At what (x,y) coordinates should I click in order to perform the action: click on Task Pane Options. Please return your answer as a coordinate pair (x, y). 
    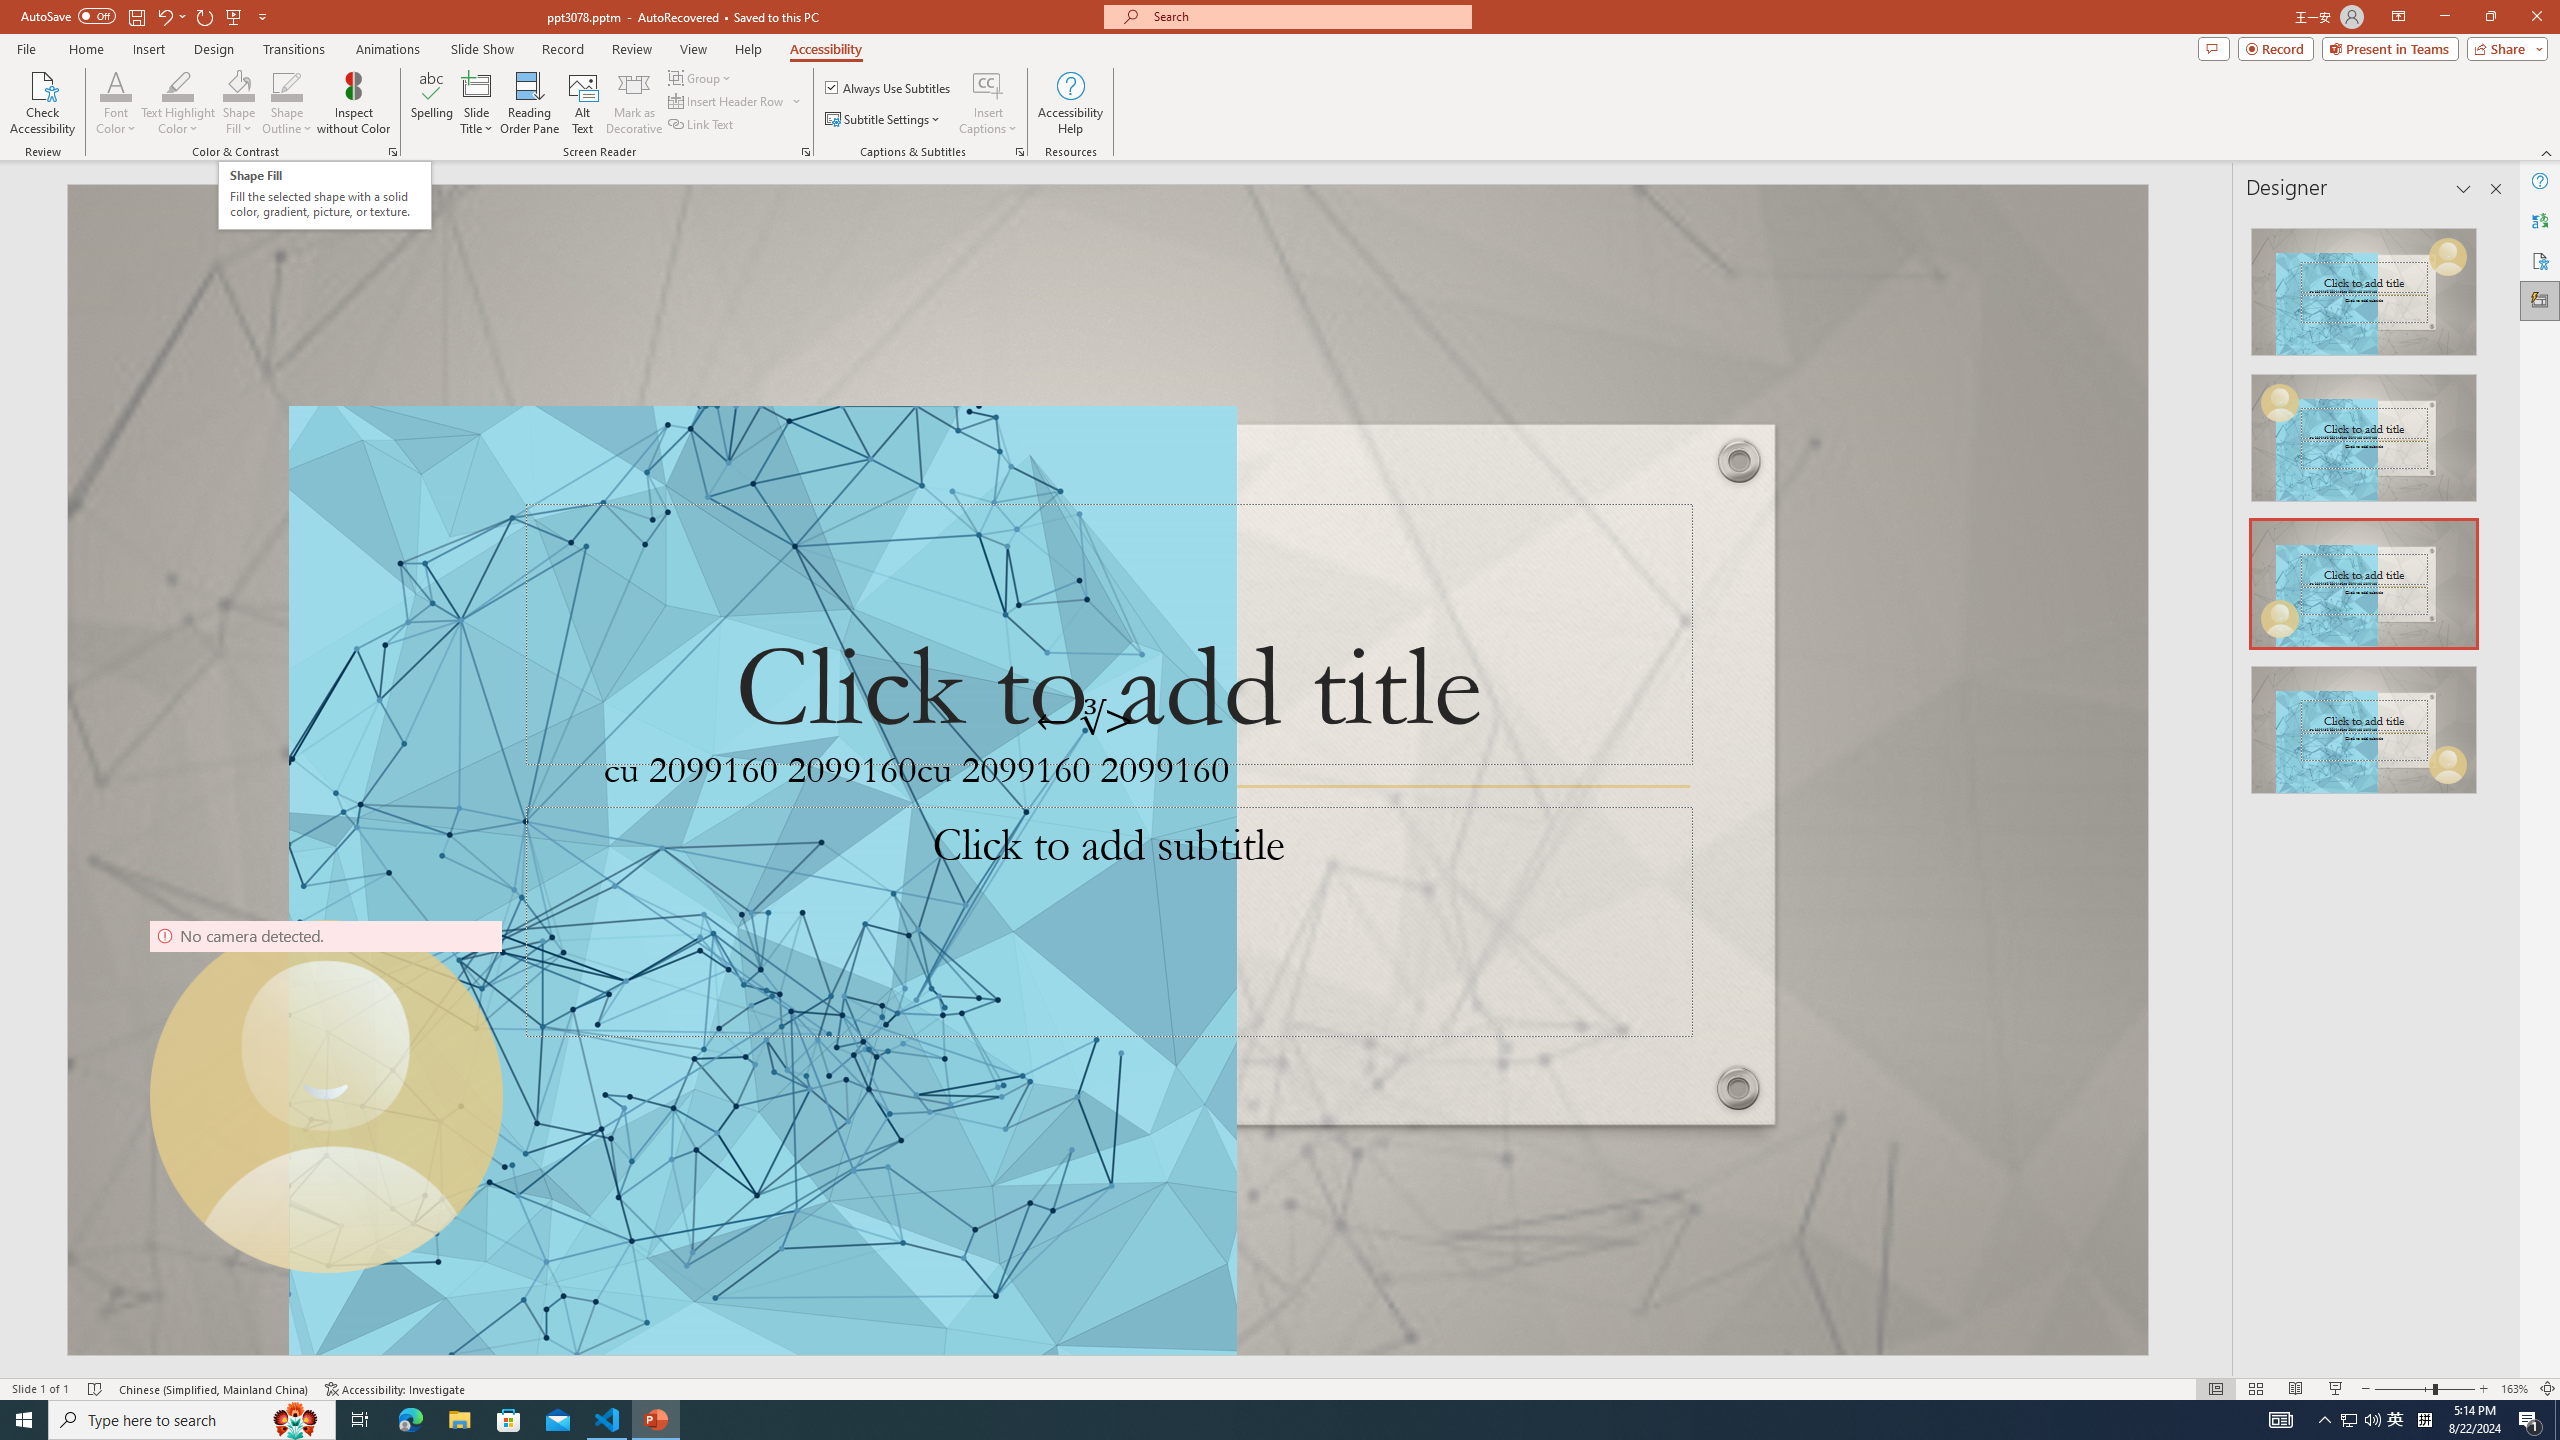
    Looking at the image, I should click on (2464, 189).